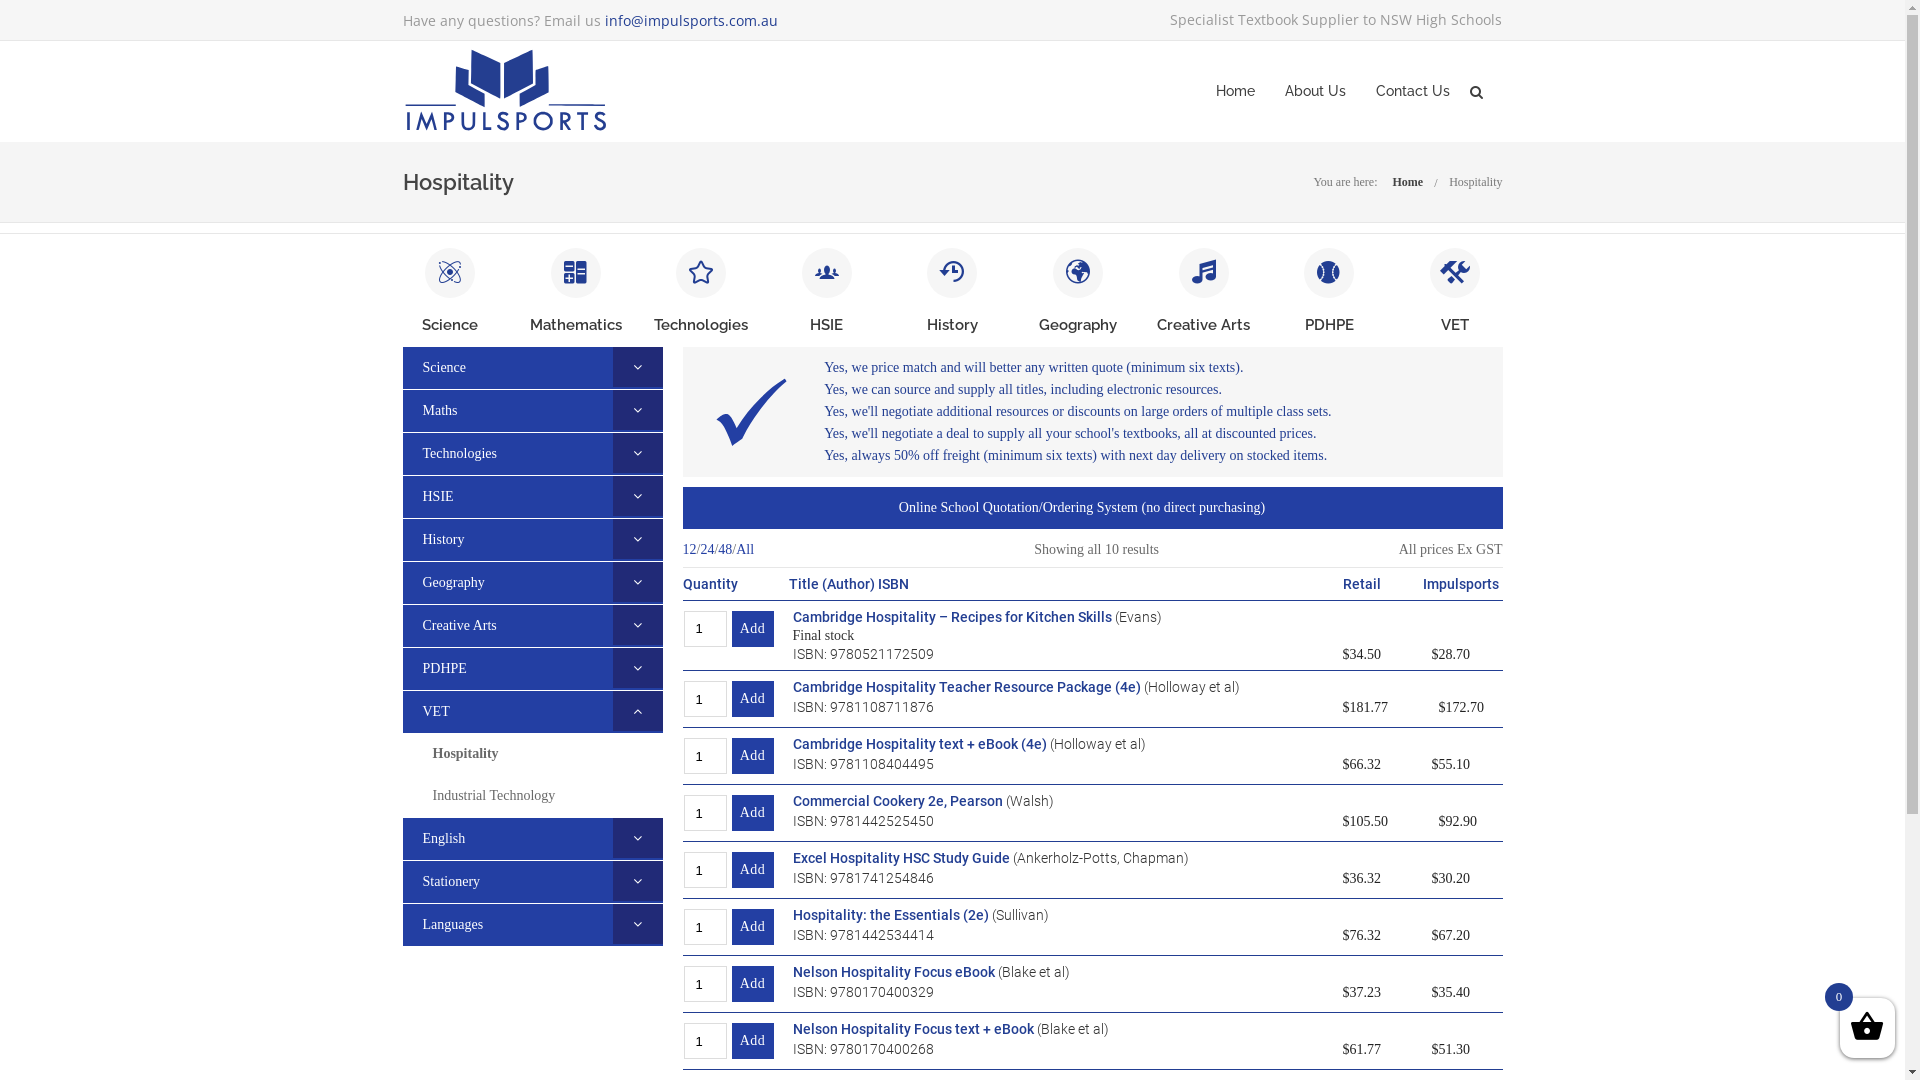 The image size is (1920, 1080). What do you see at coordinates (494, 796) in the screenshot?
I see `Industrial Technology` at bounding box center [494, 796].